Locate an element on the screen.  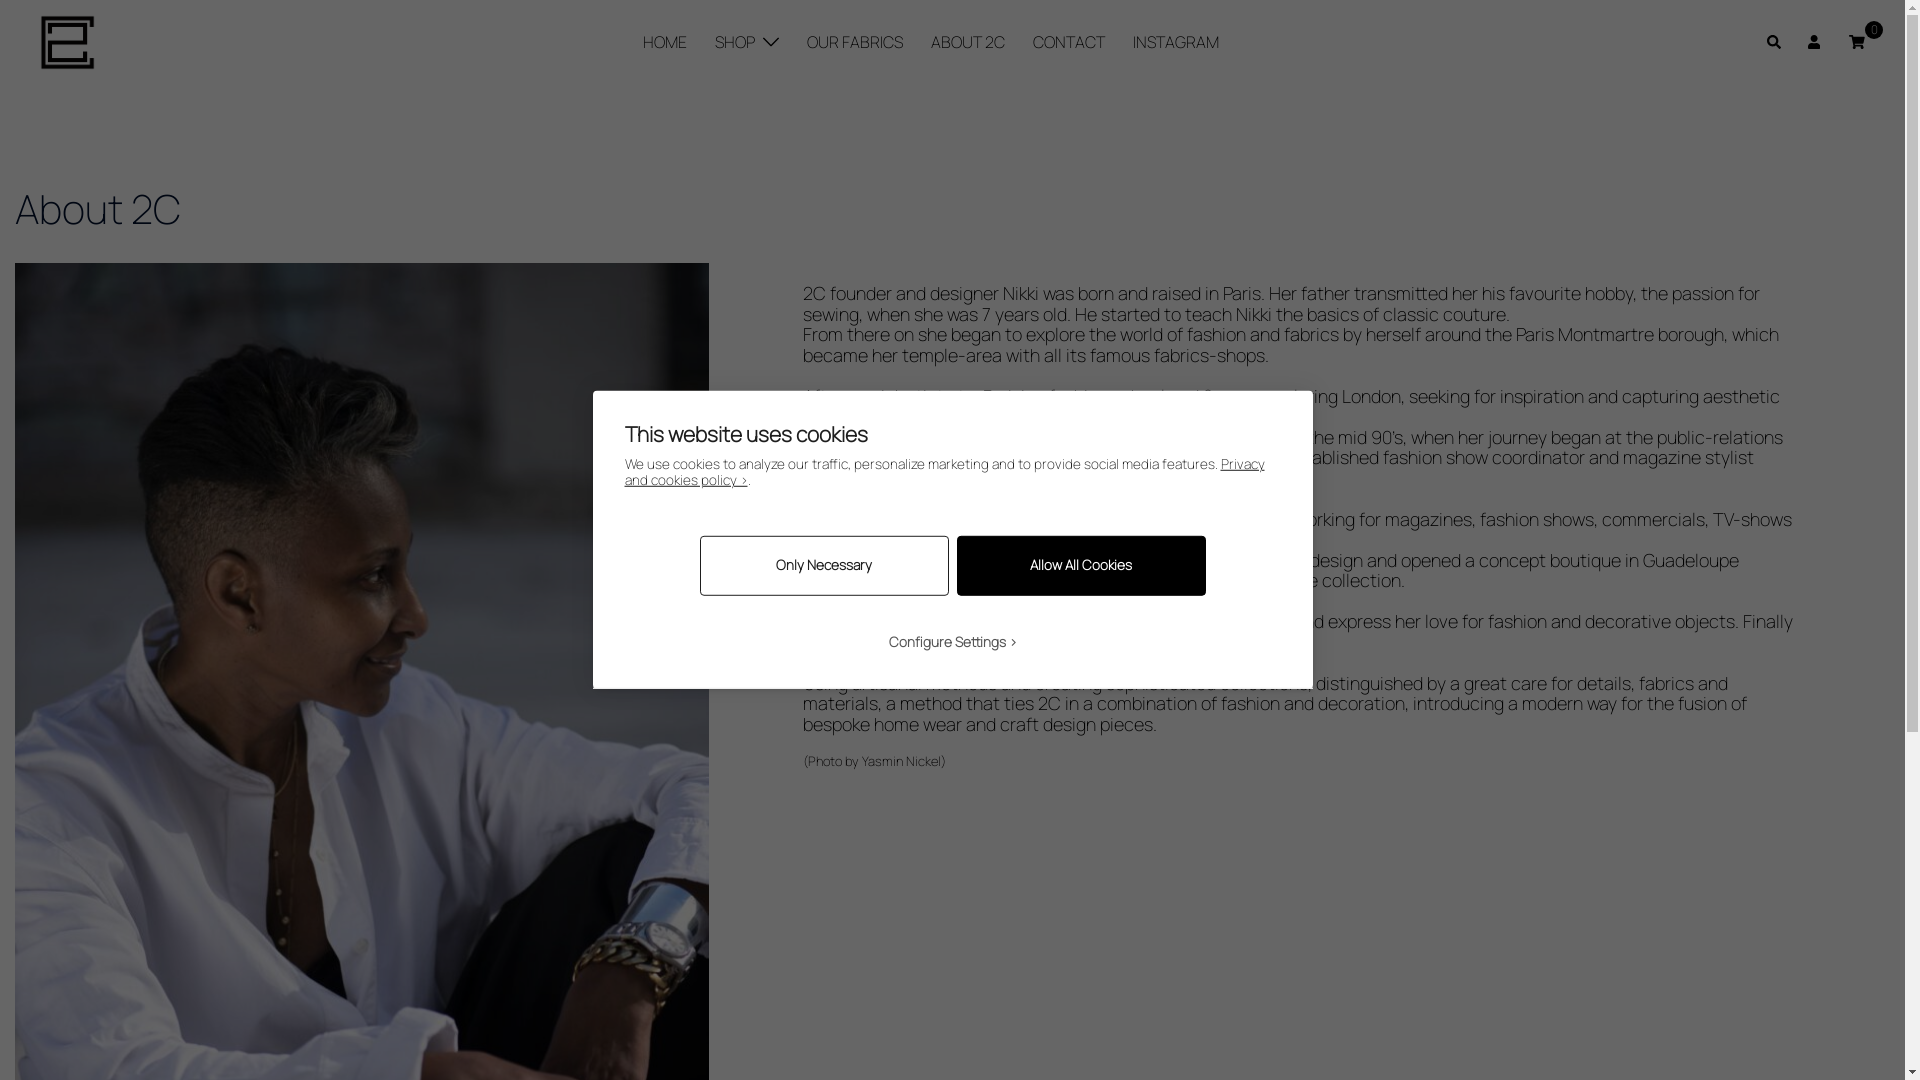
Your account is located at coordinates (1816, 43).